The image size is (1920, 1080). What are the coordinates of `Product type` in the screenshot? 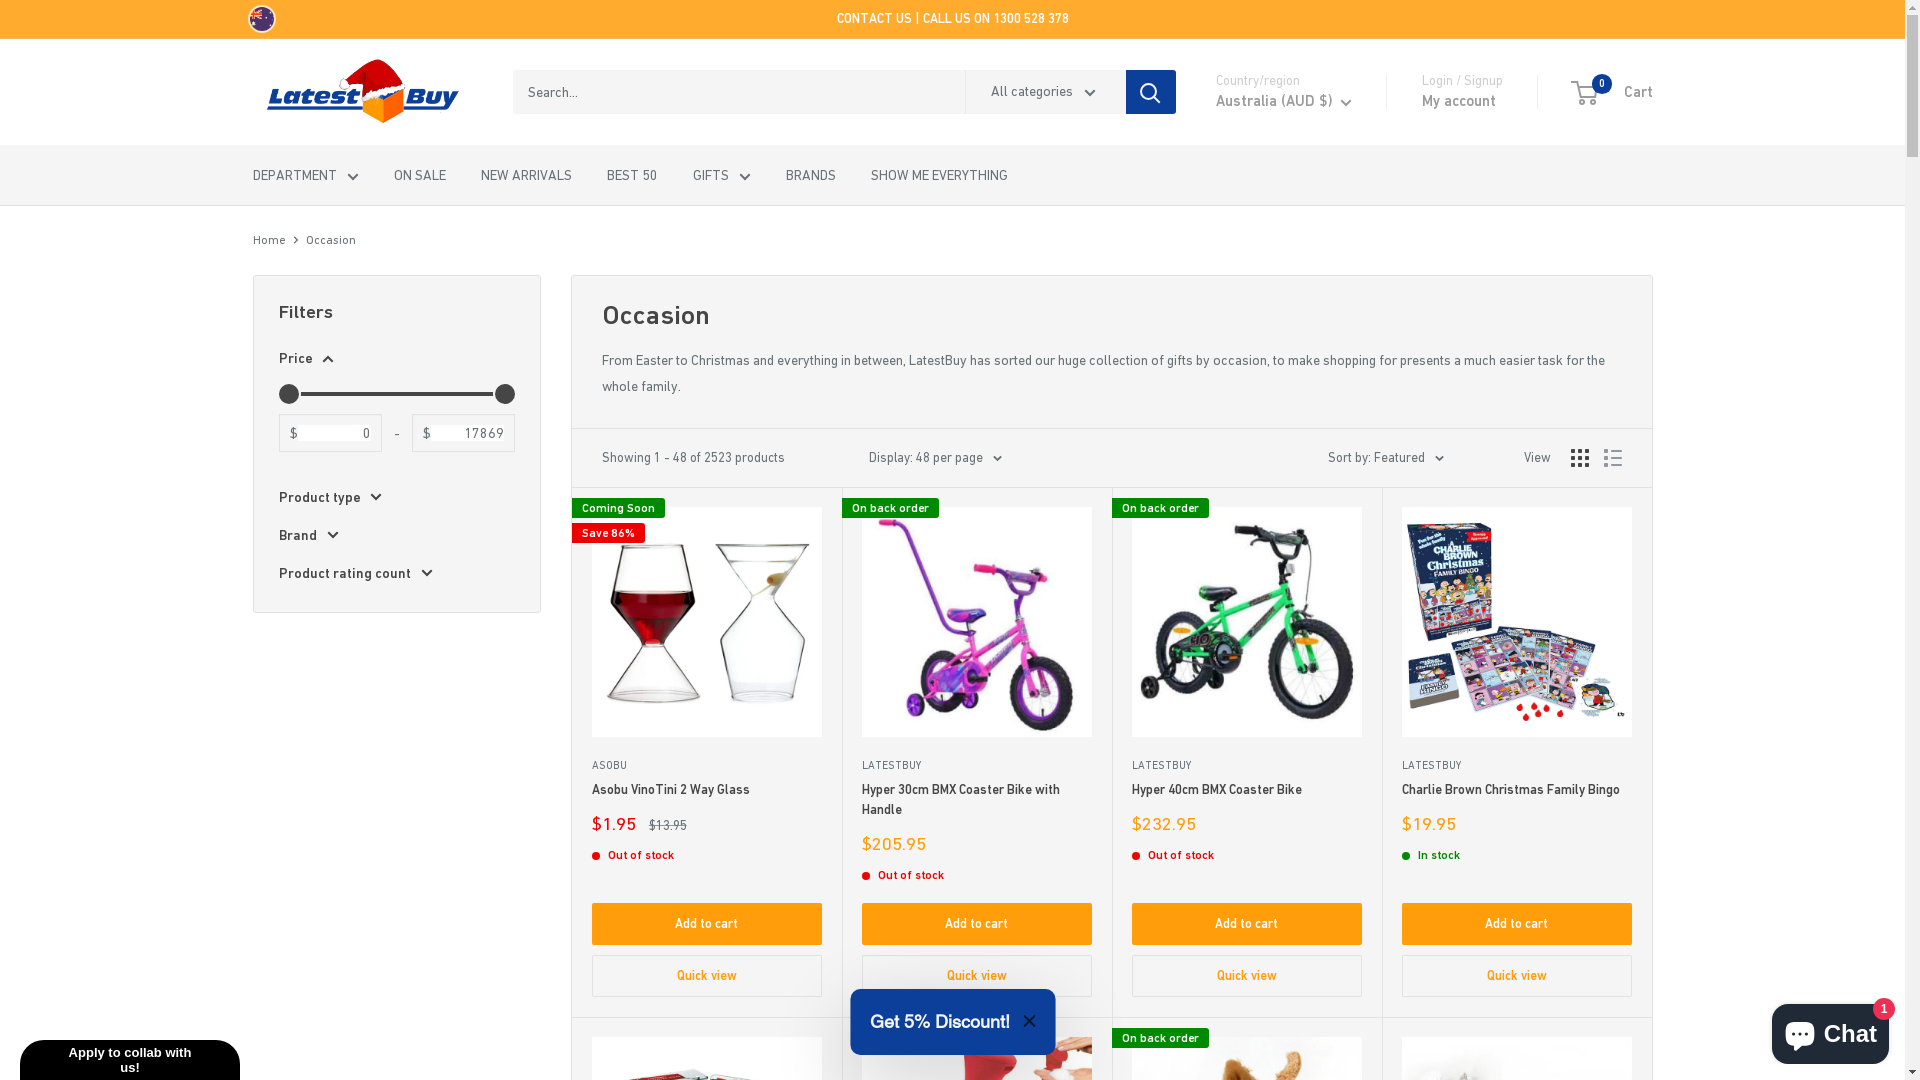 It's located at (396, 497).